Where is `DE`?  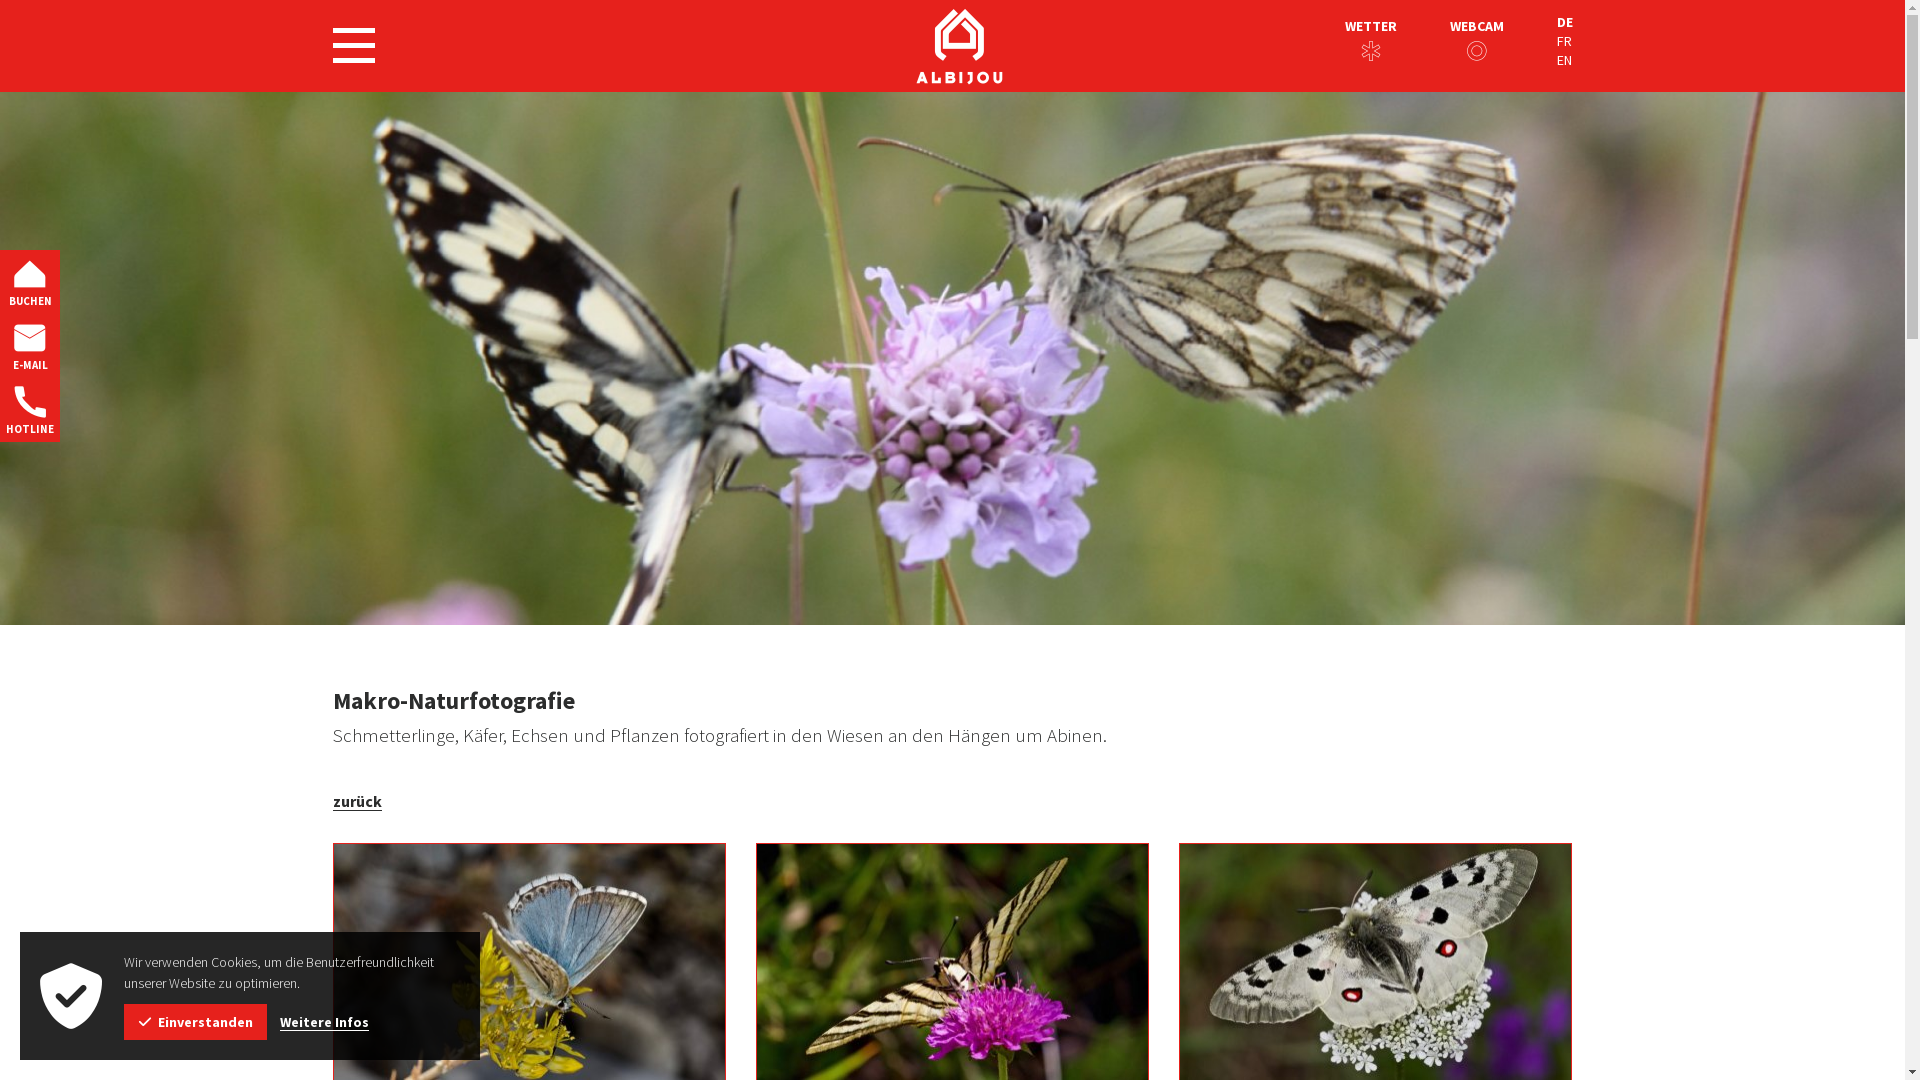
DE is located at coordinates (1564, 22).